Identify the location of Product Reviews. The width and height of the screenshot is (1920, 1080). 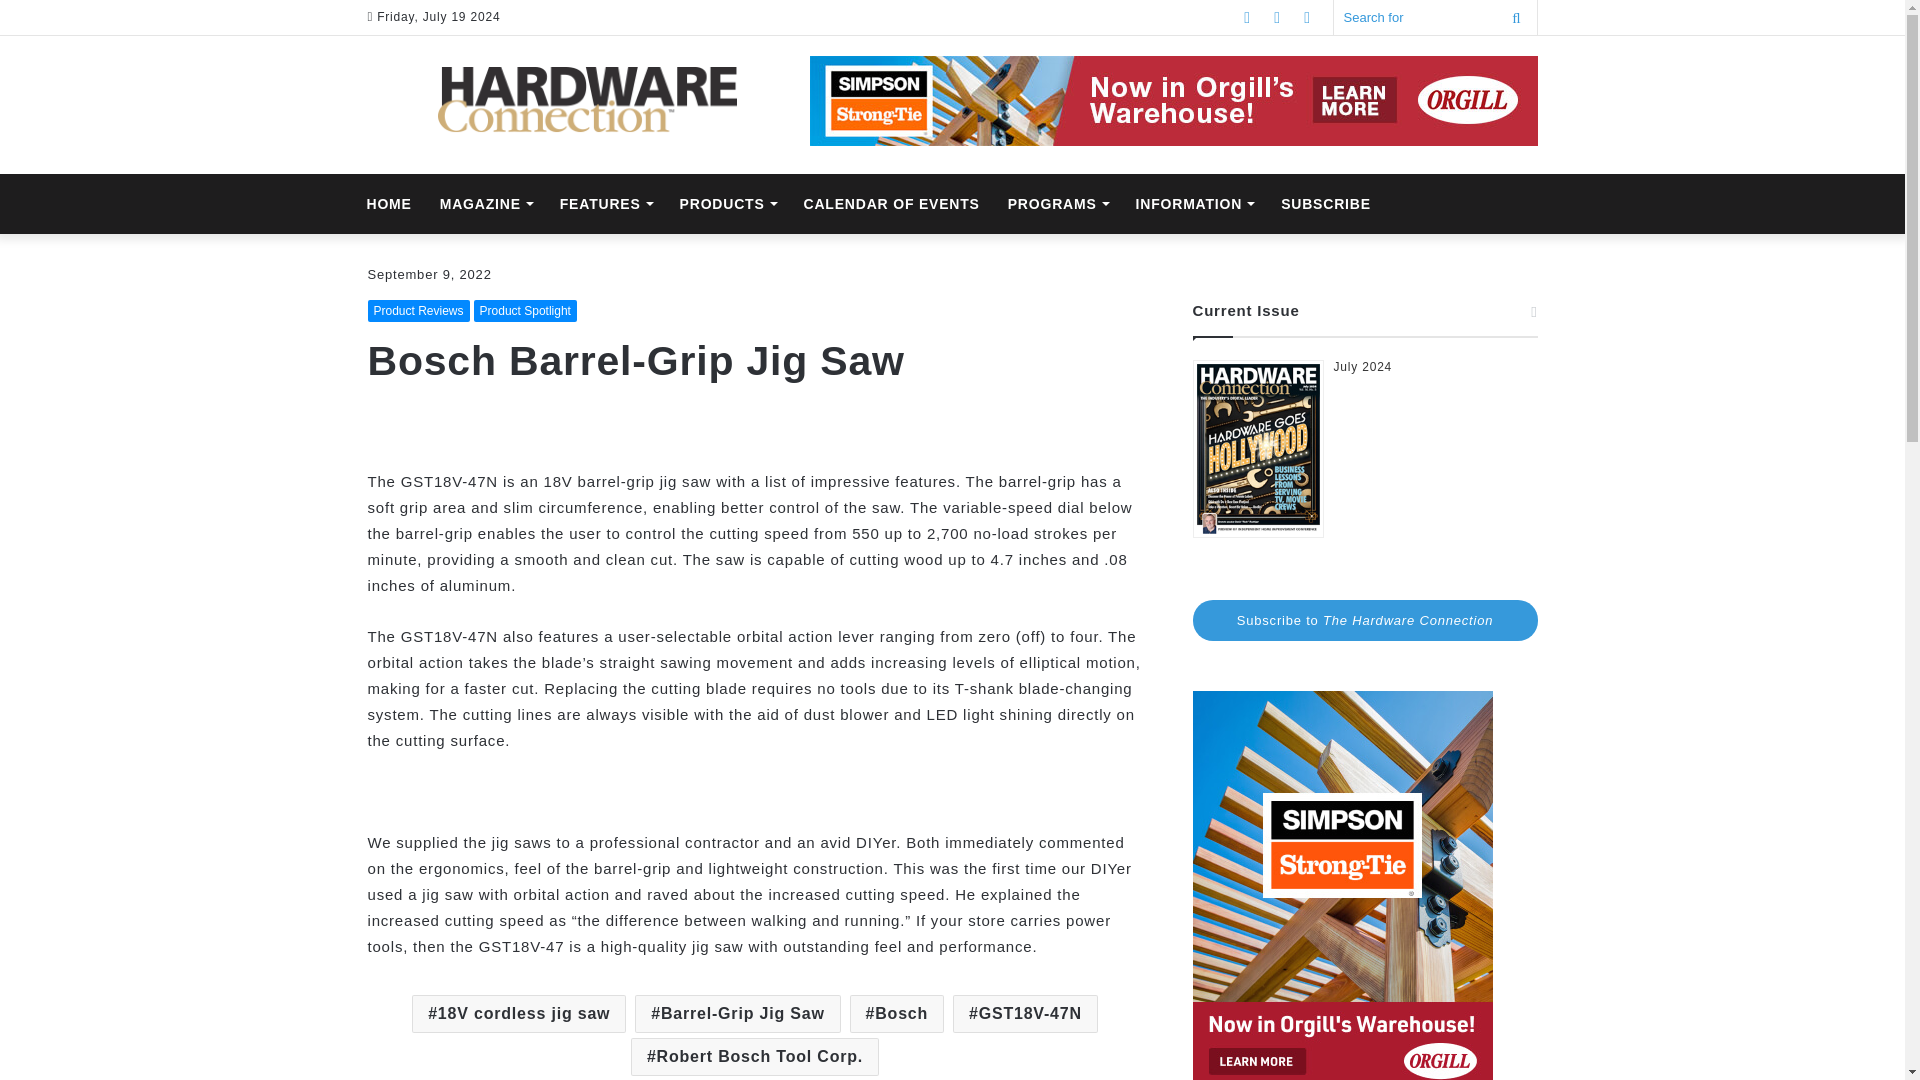
(419, 310).